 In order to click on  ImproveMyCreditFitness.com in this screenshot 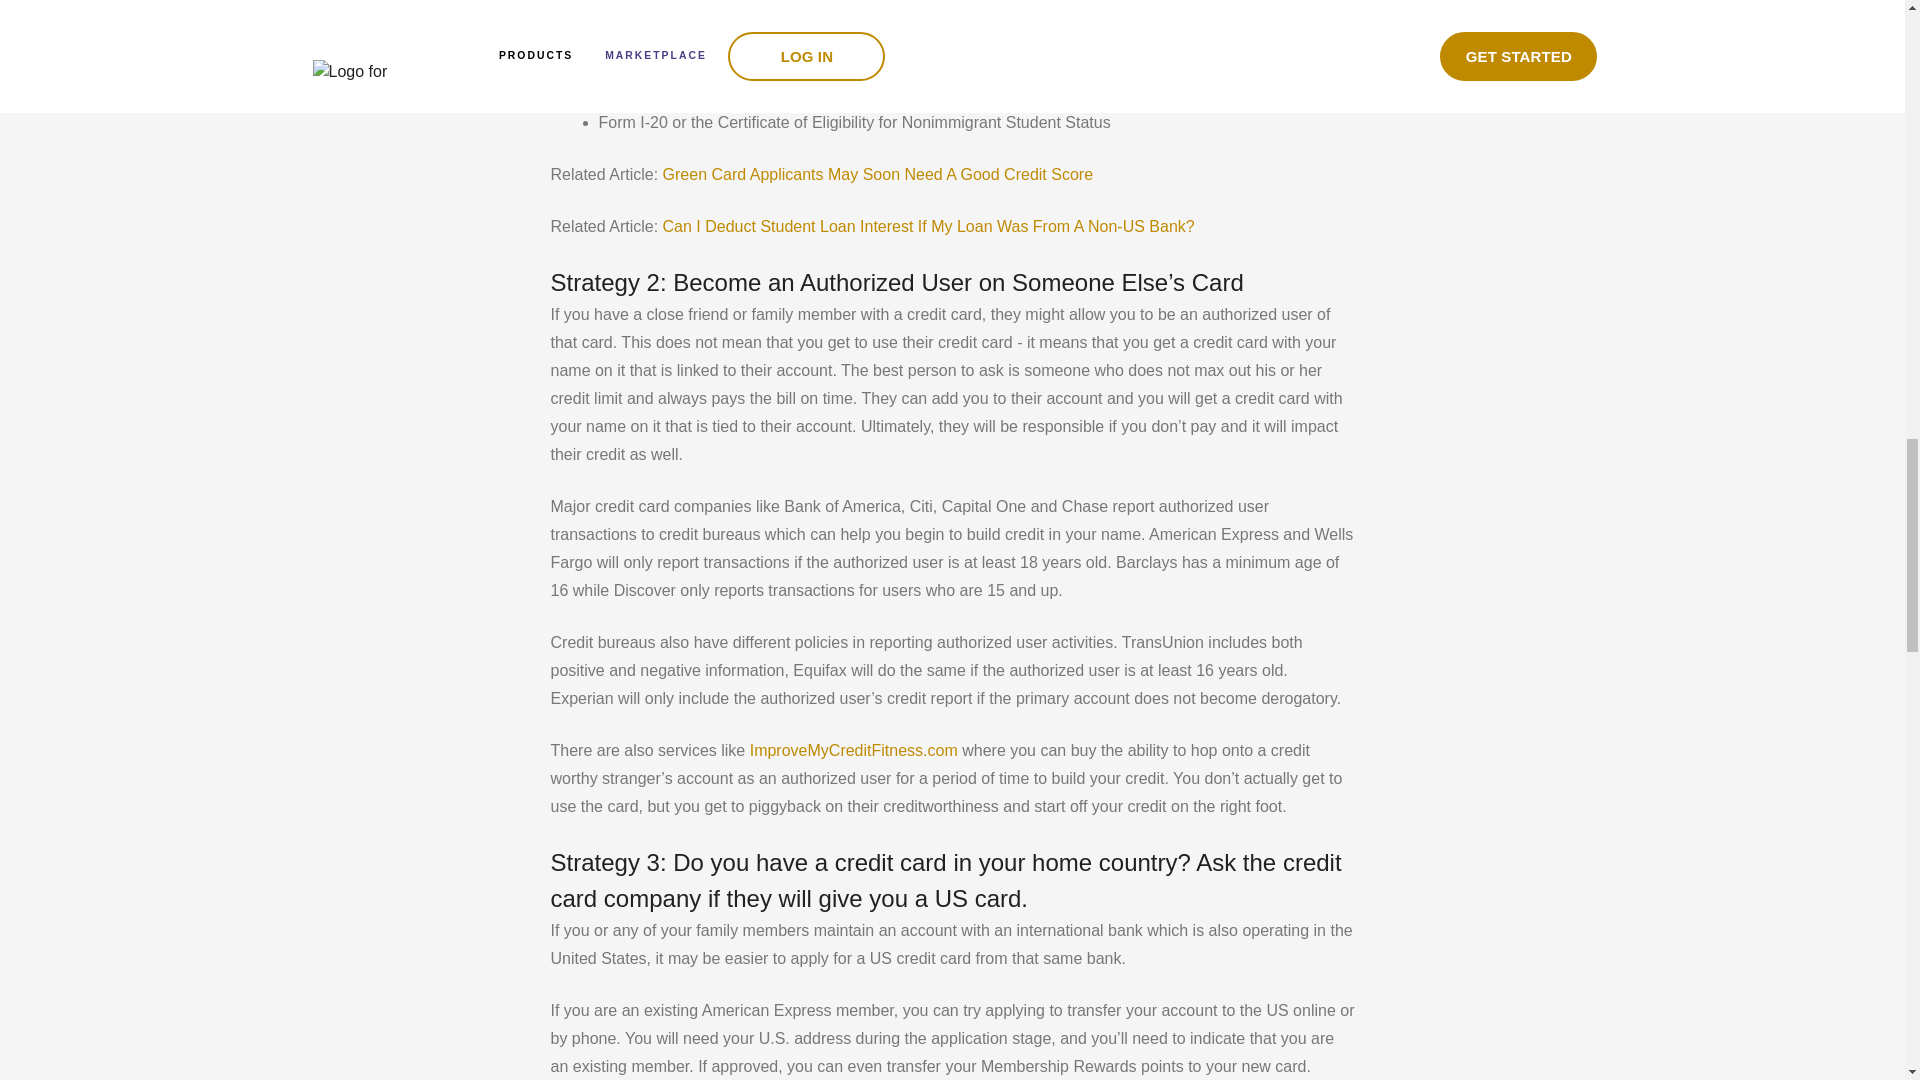, I will do `click(851, 750)`.